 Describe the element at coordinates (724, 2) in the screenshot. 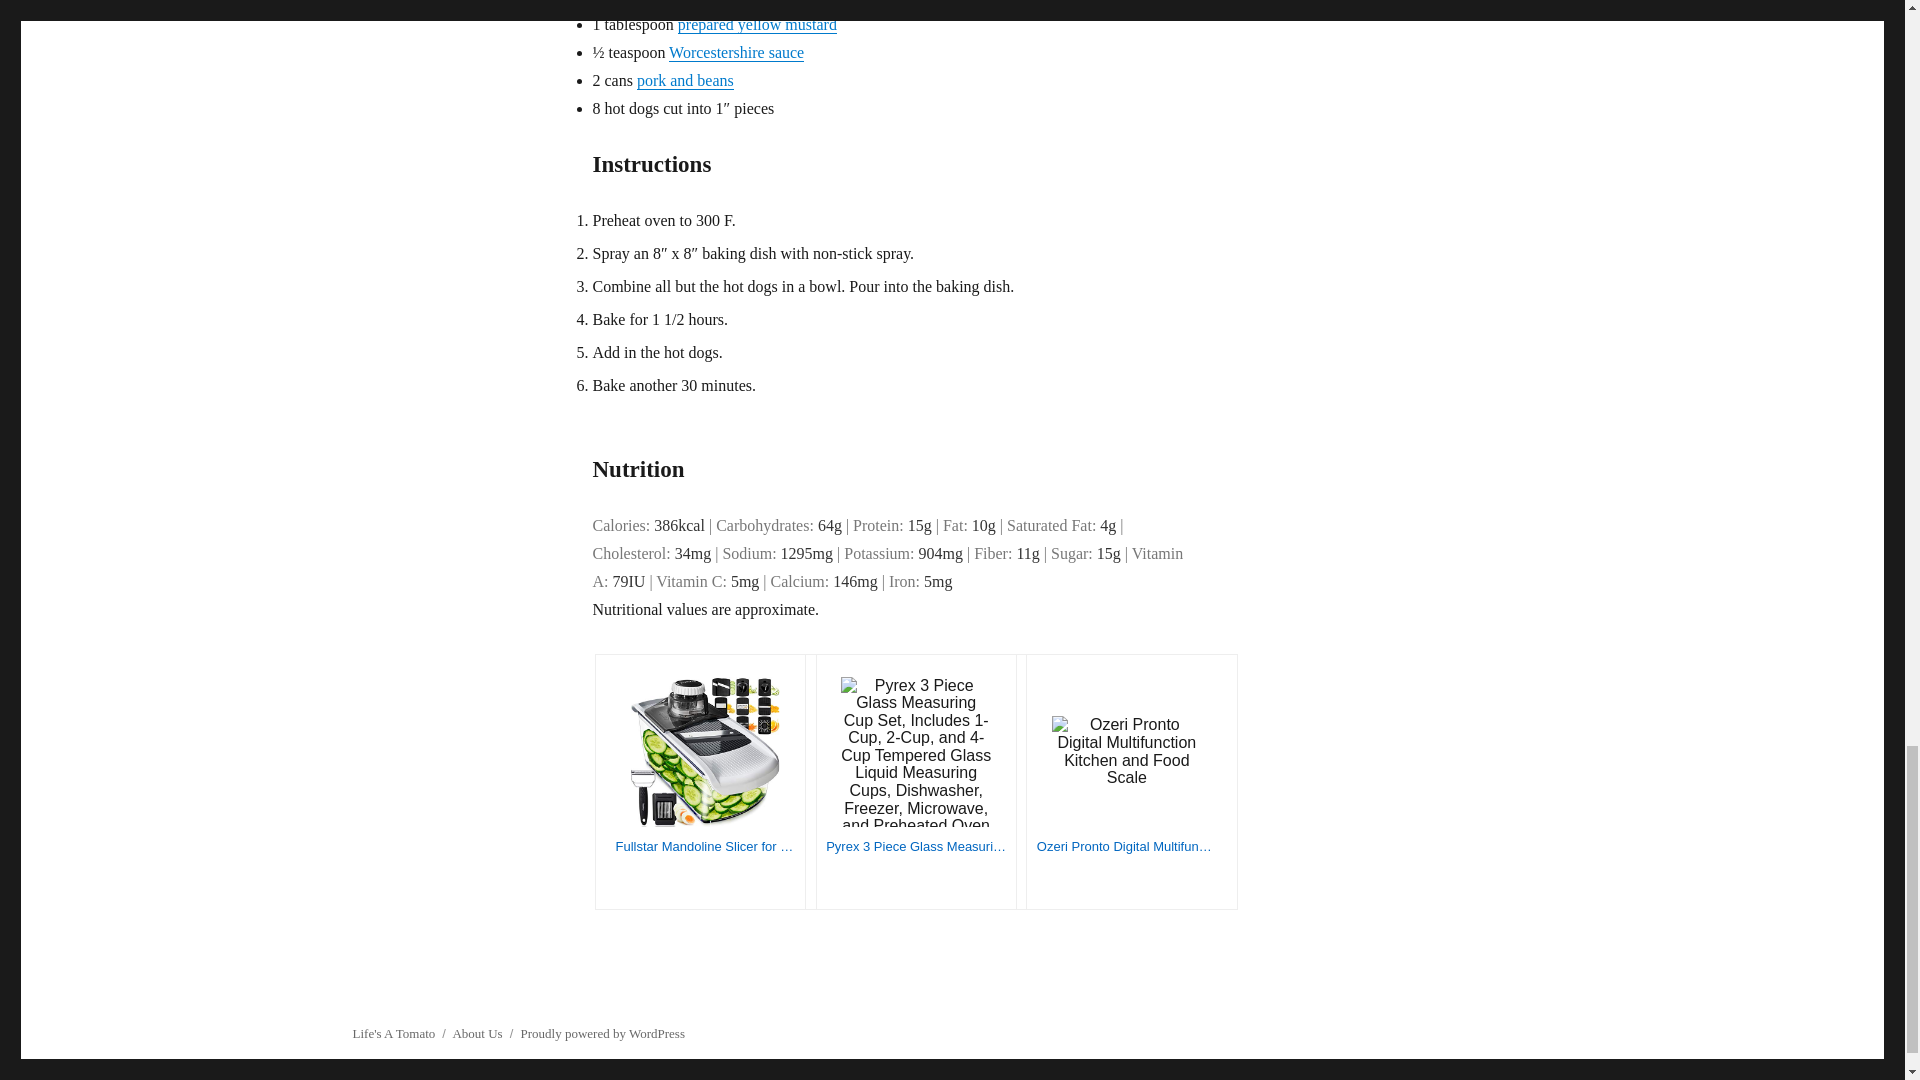

I see `brown sugar` at that location.